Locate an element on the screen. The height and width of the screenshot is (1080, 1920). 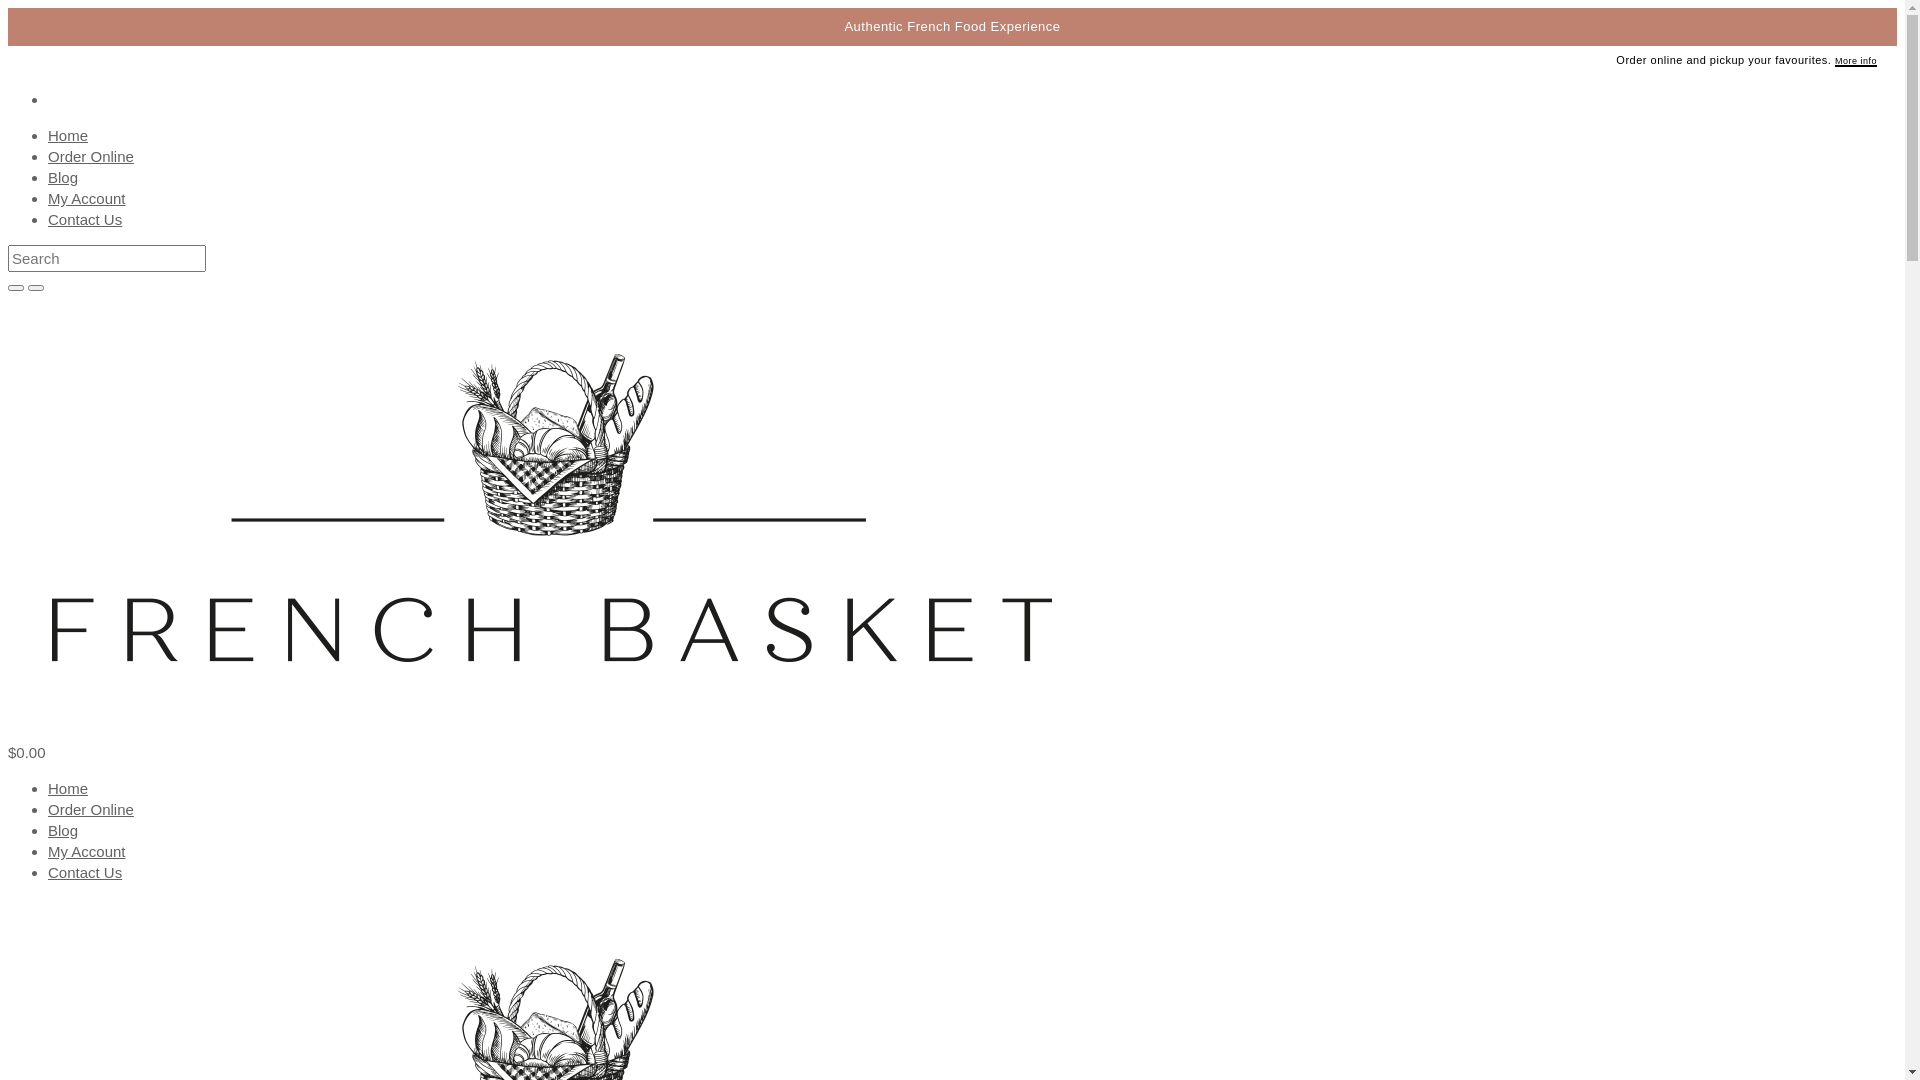
Home is located at coordinates (68, 788).